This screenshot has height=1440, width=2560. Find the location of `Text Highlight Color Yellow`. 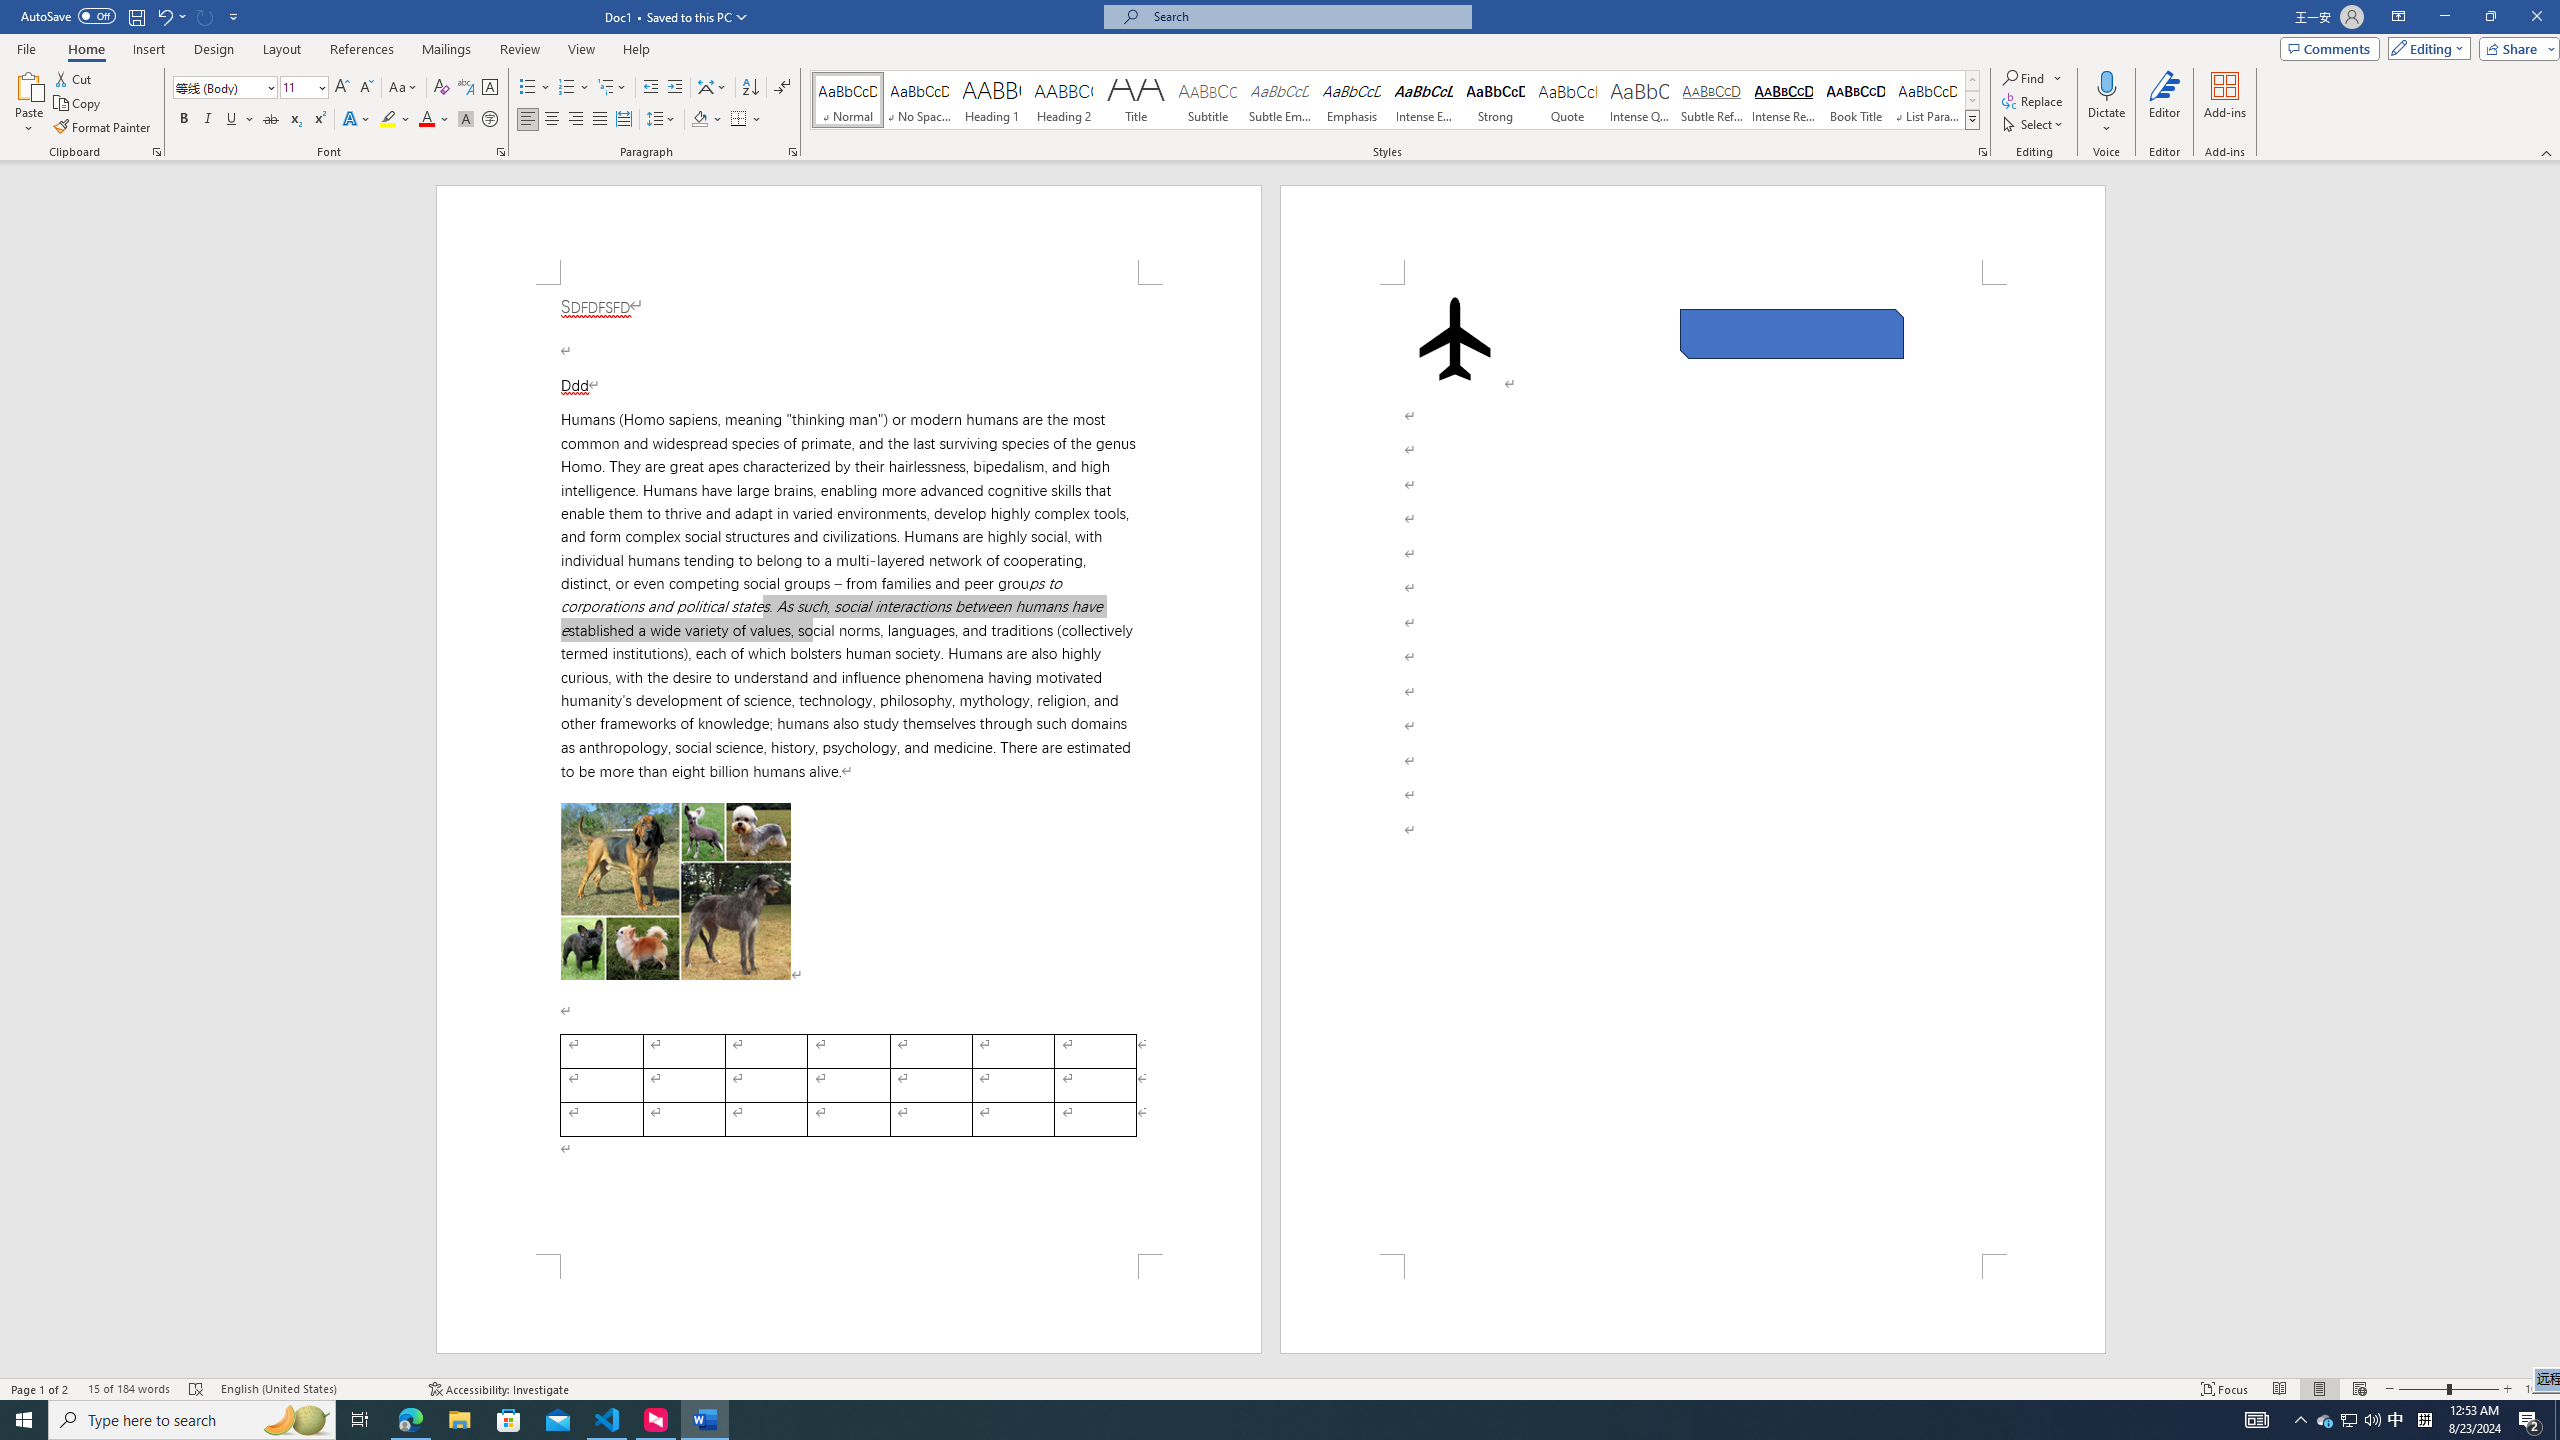

Text Highlight Color Yellow is located at coordinates (388, 120).